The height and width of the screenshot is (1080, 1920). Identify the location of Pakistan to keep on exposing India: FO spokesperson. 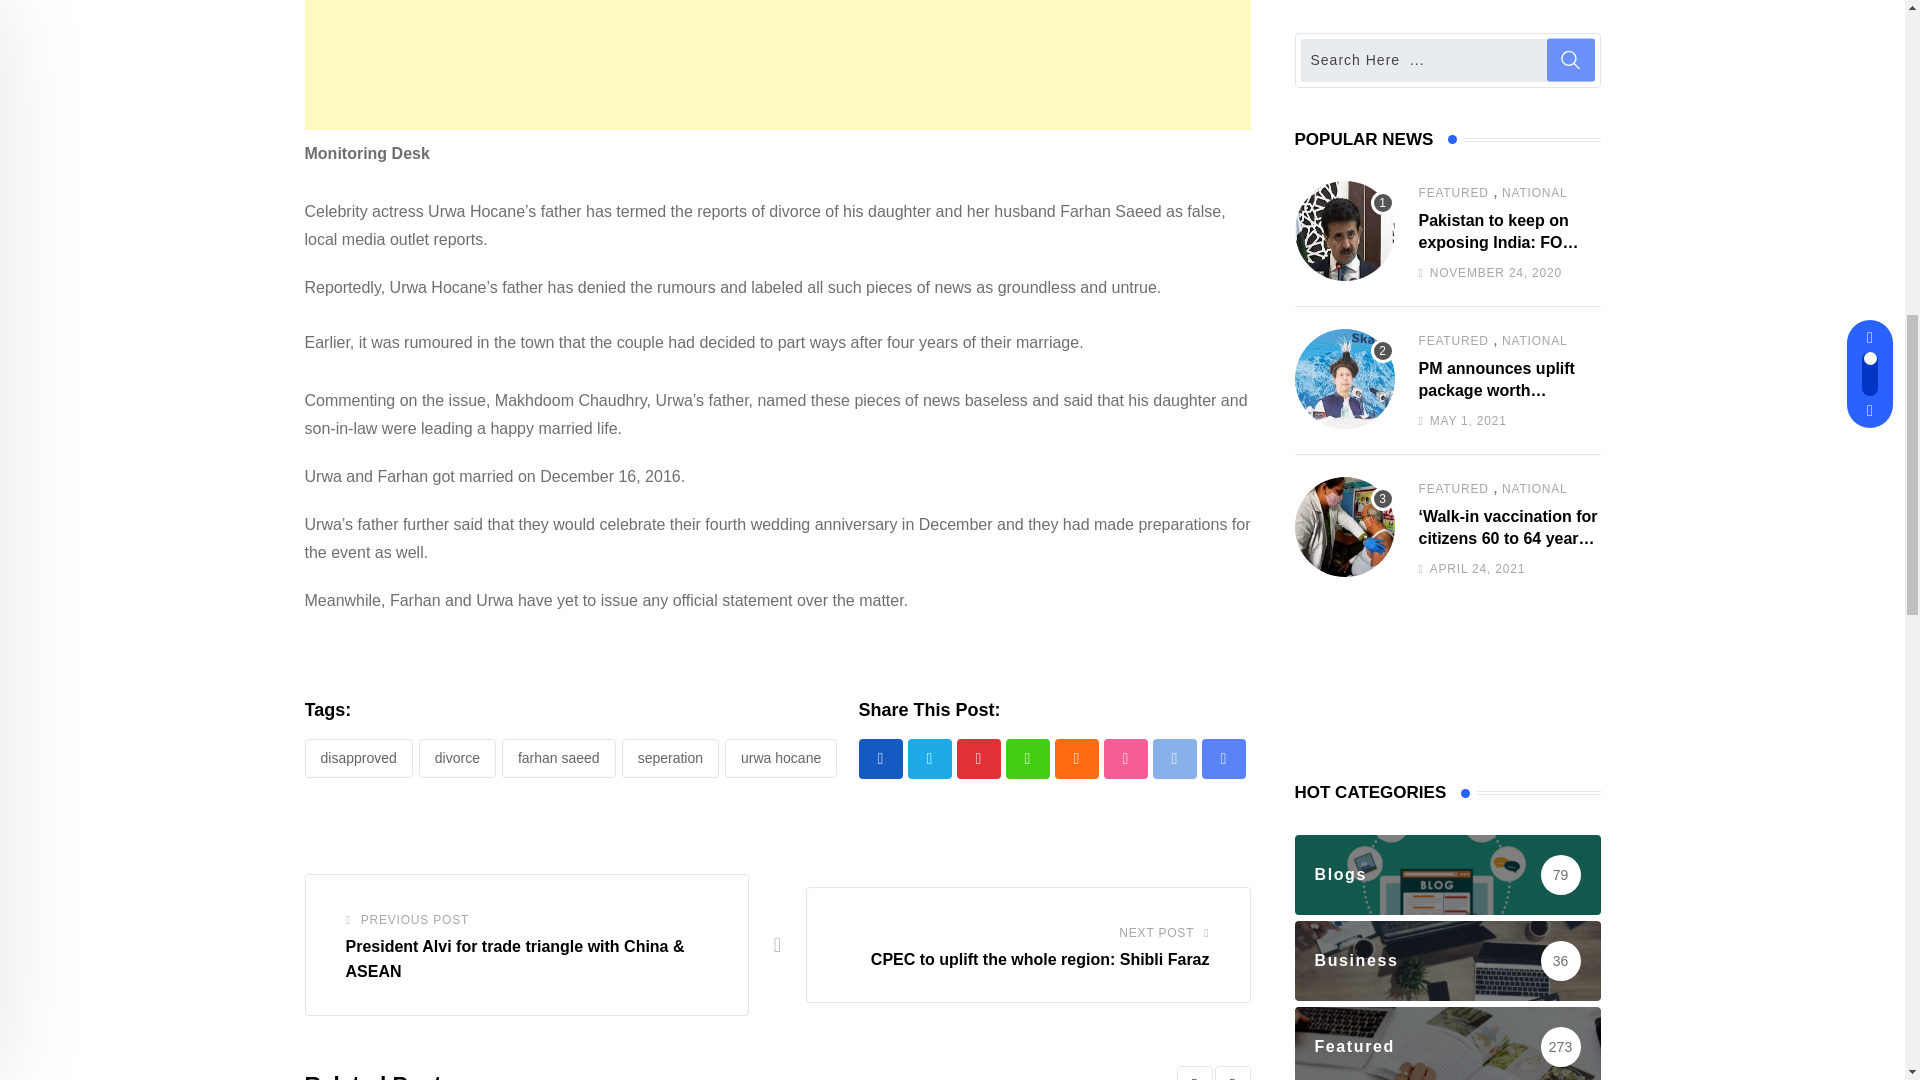
(1344, 230).